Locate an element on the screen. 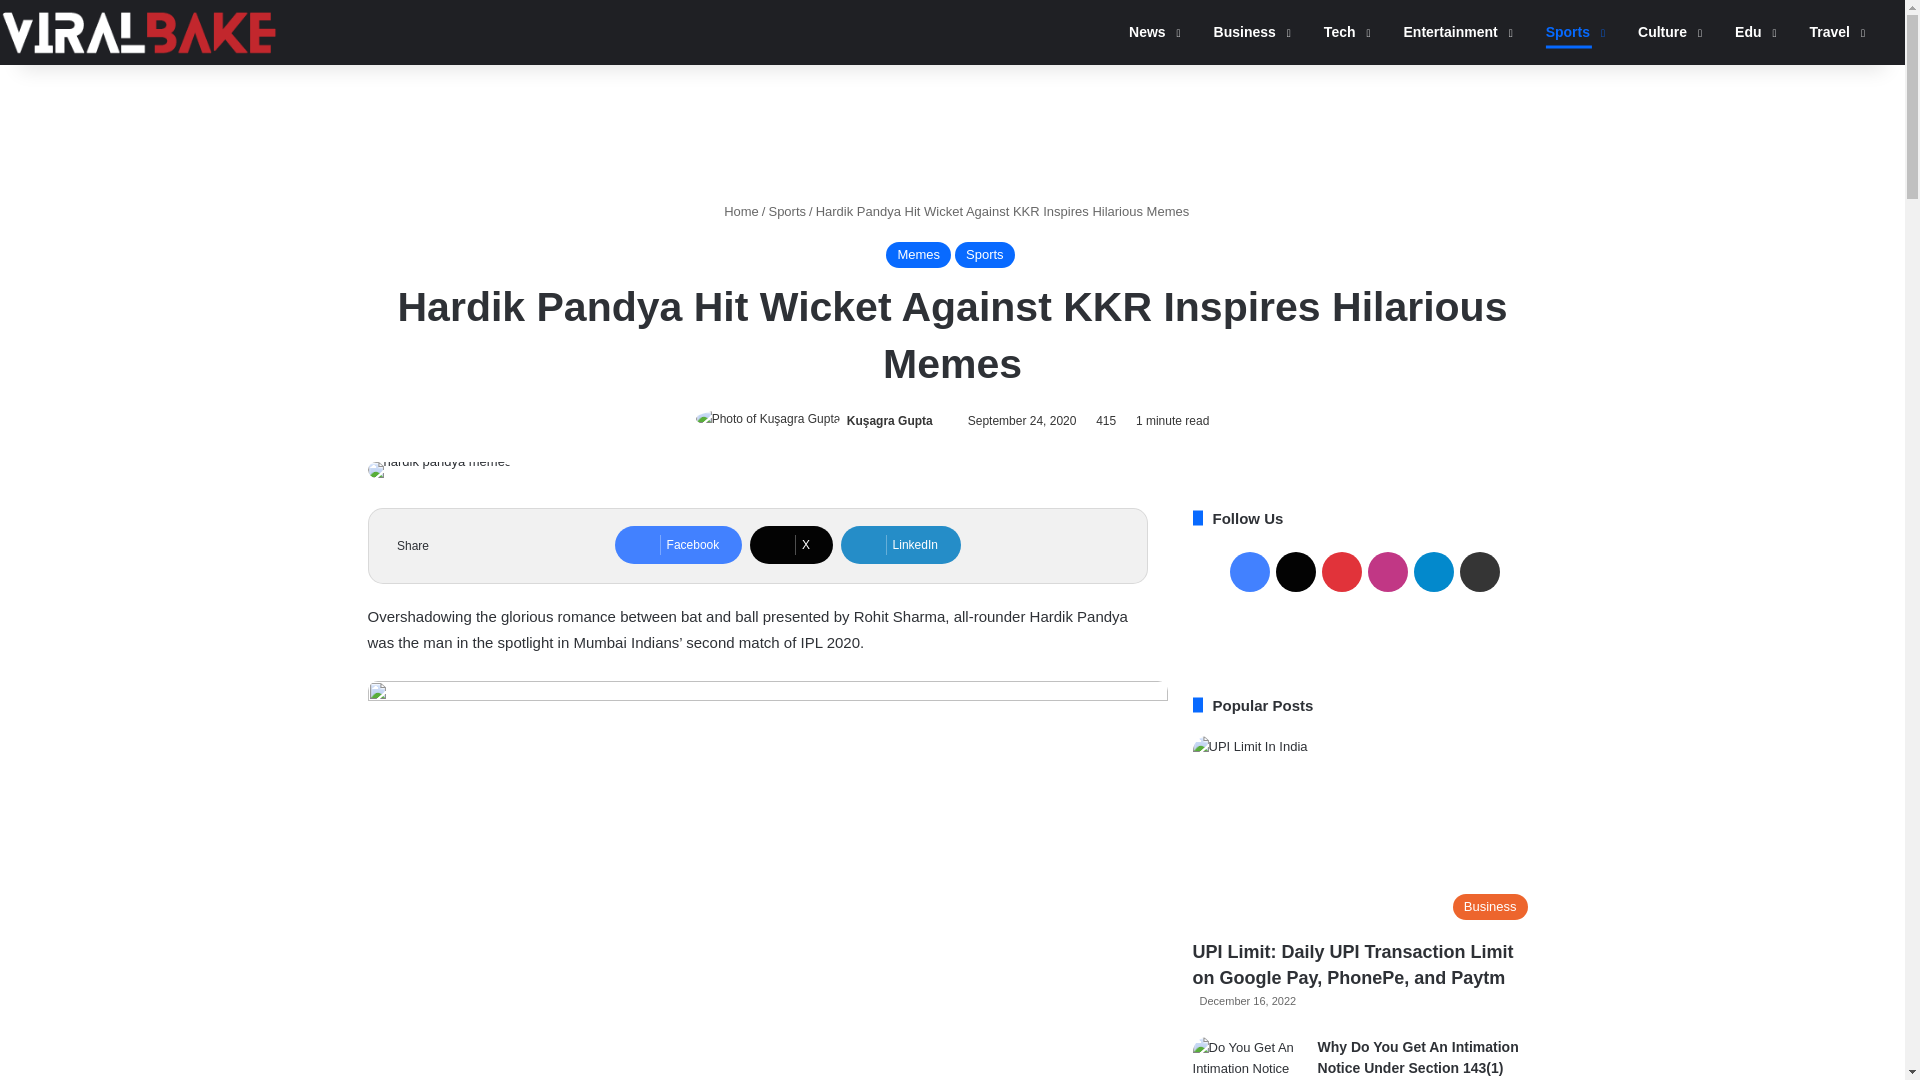 The image size is (1920, 1080). Edu is located at coordinates (1748, 32).